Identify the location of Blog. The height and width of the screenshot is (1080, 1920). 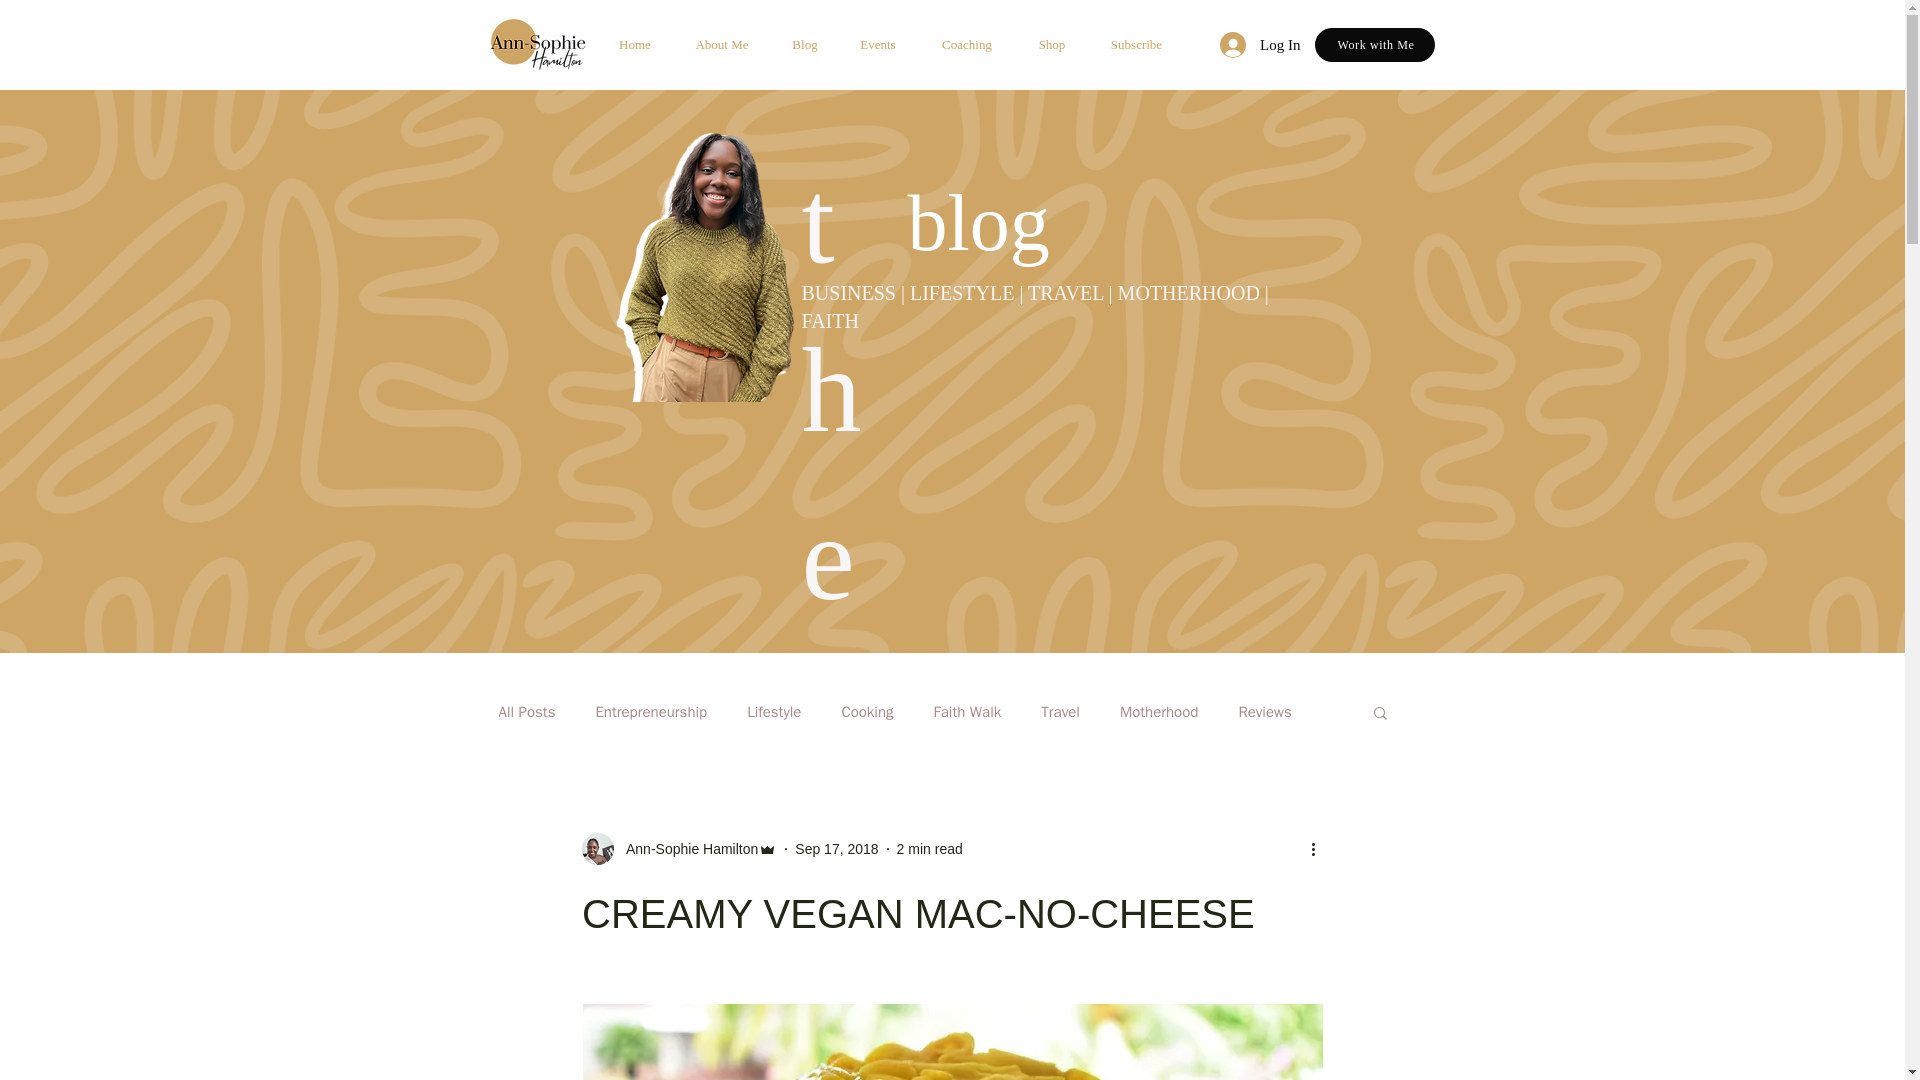
(805, 45).